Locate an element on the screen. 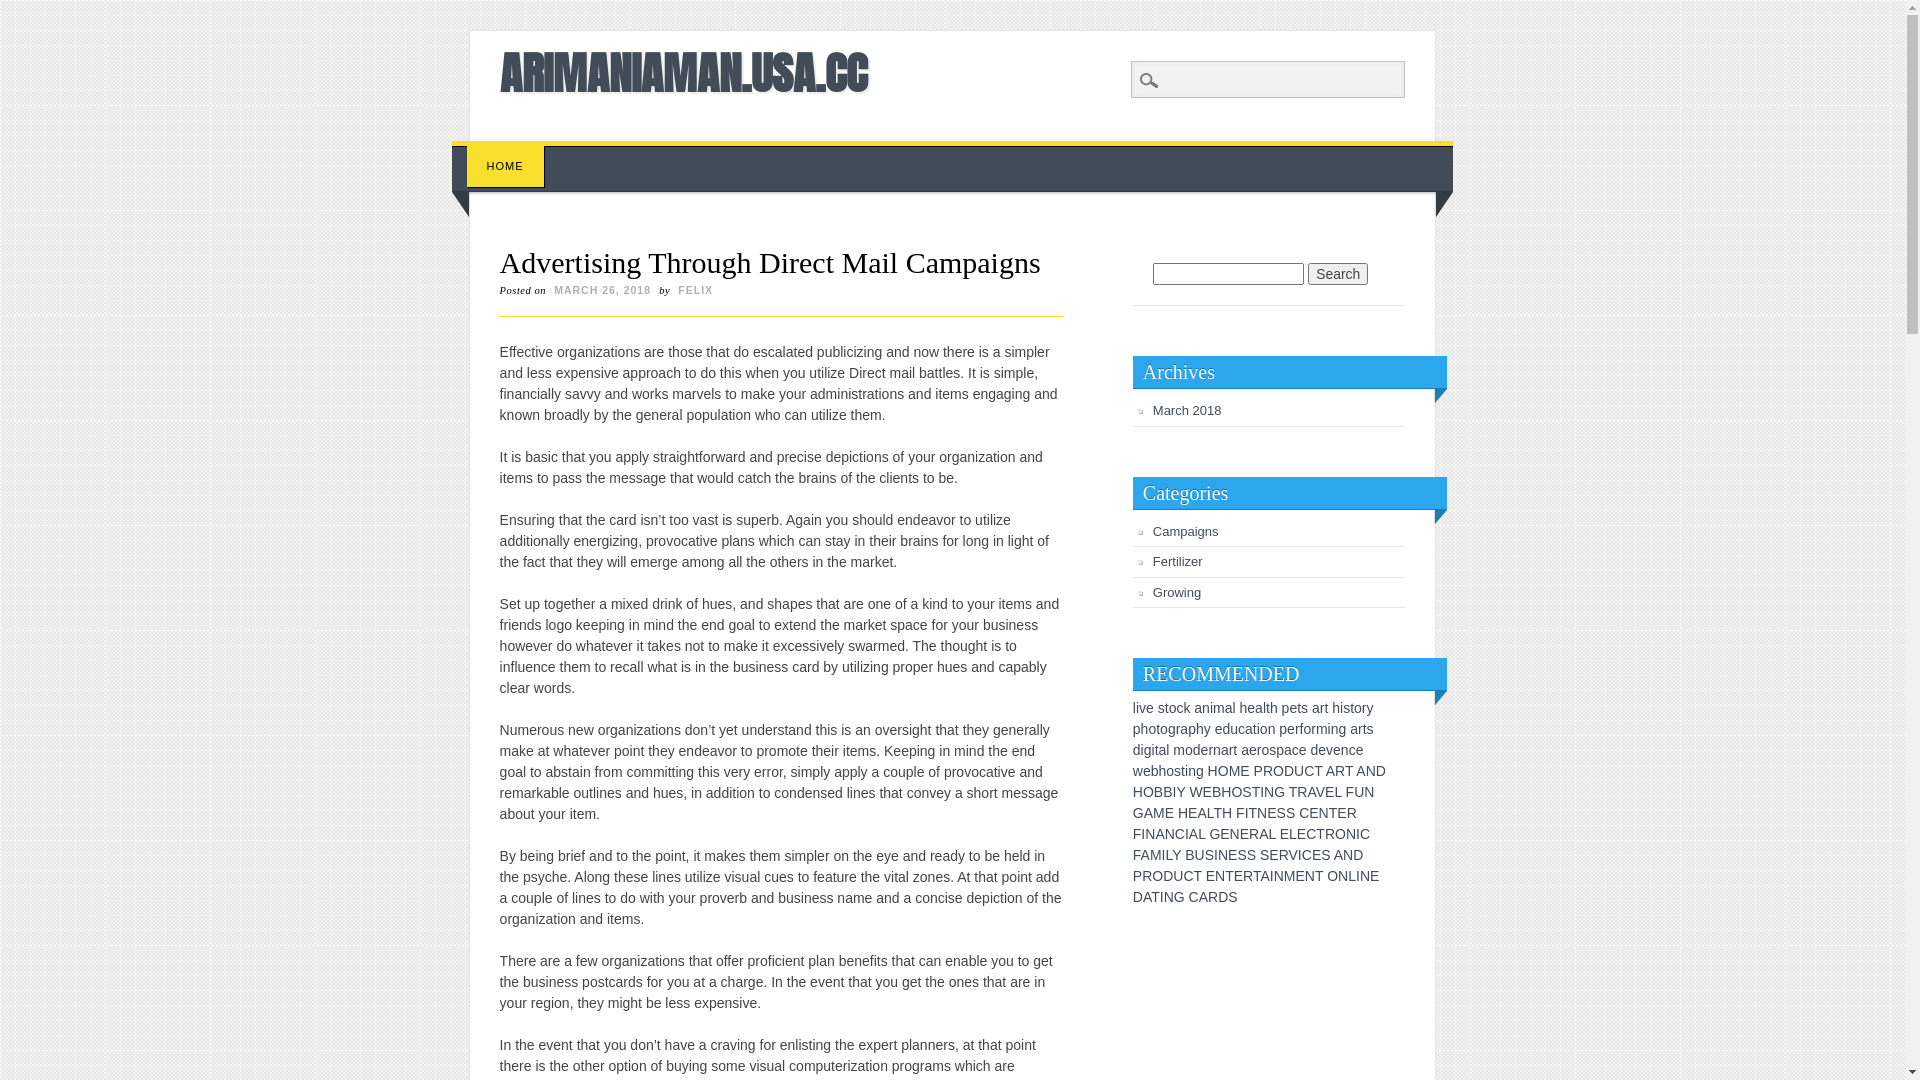  o is located at coordinates (1164, 729).